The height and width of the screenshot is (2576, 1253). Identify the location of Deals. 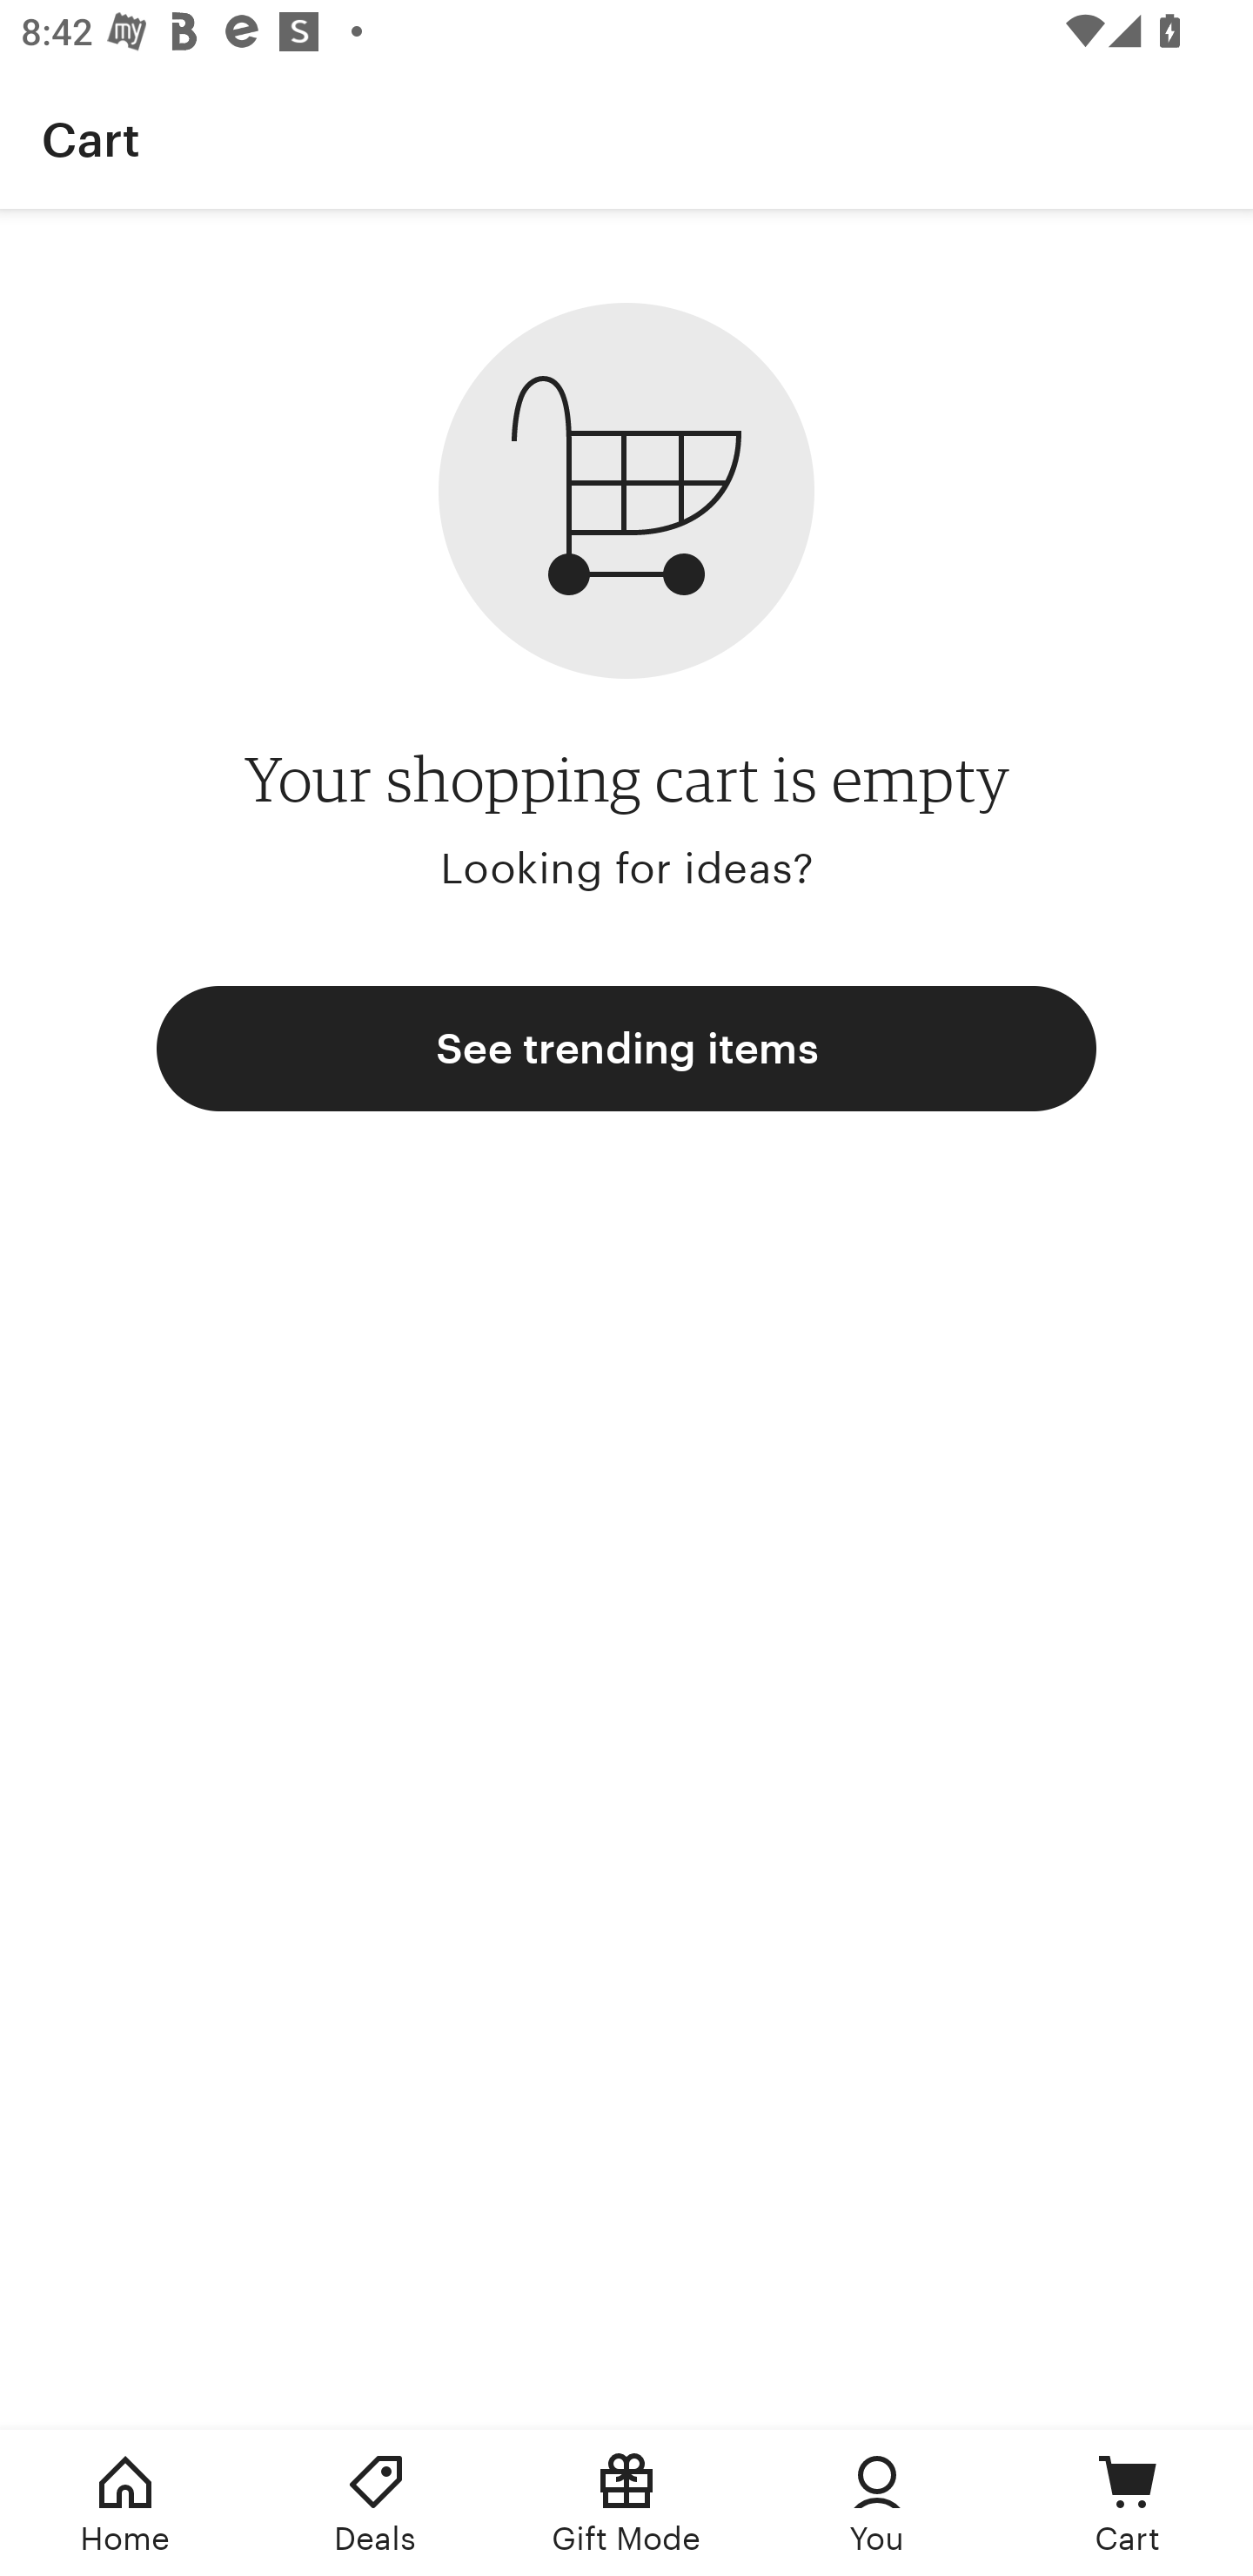
(376, 2503).